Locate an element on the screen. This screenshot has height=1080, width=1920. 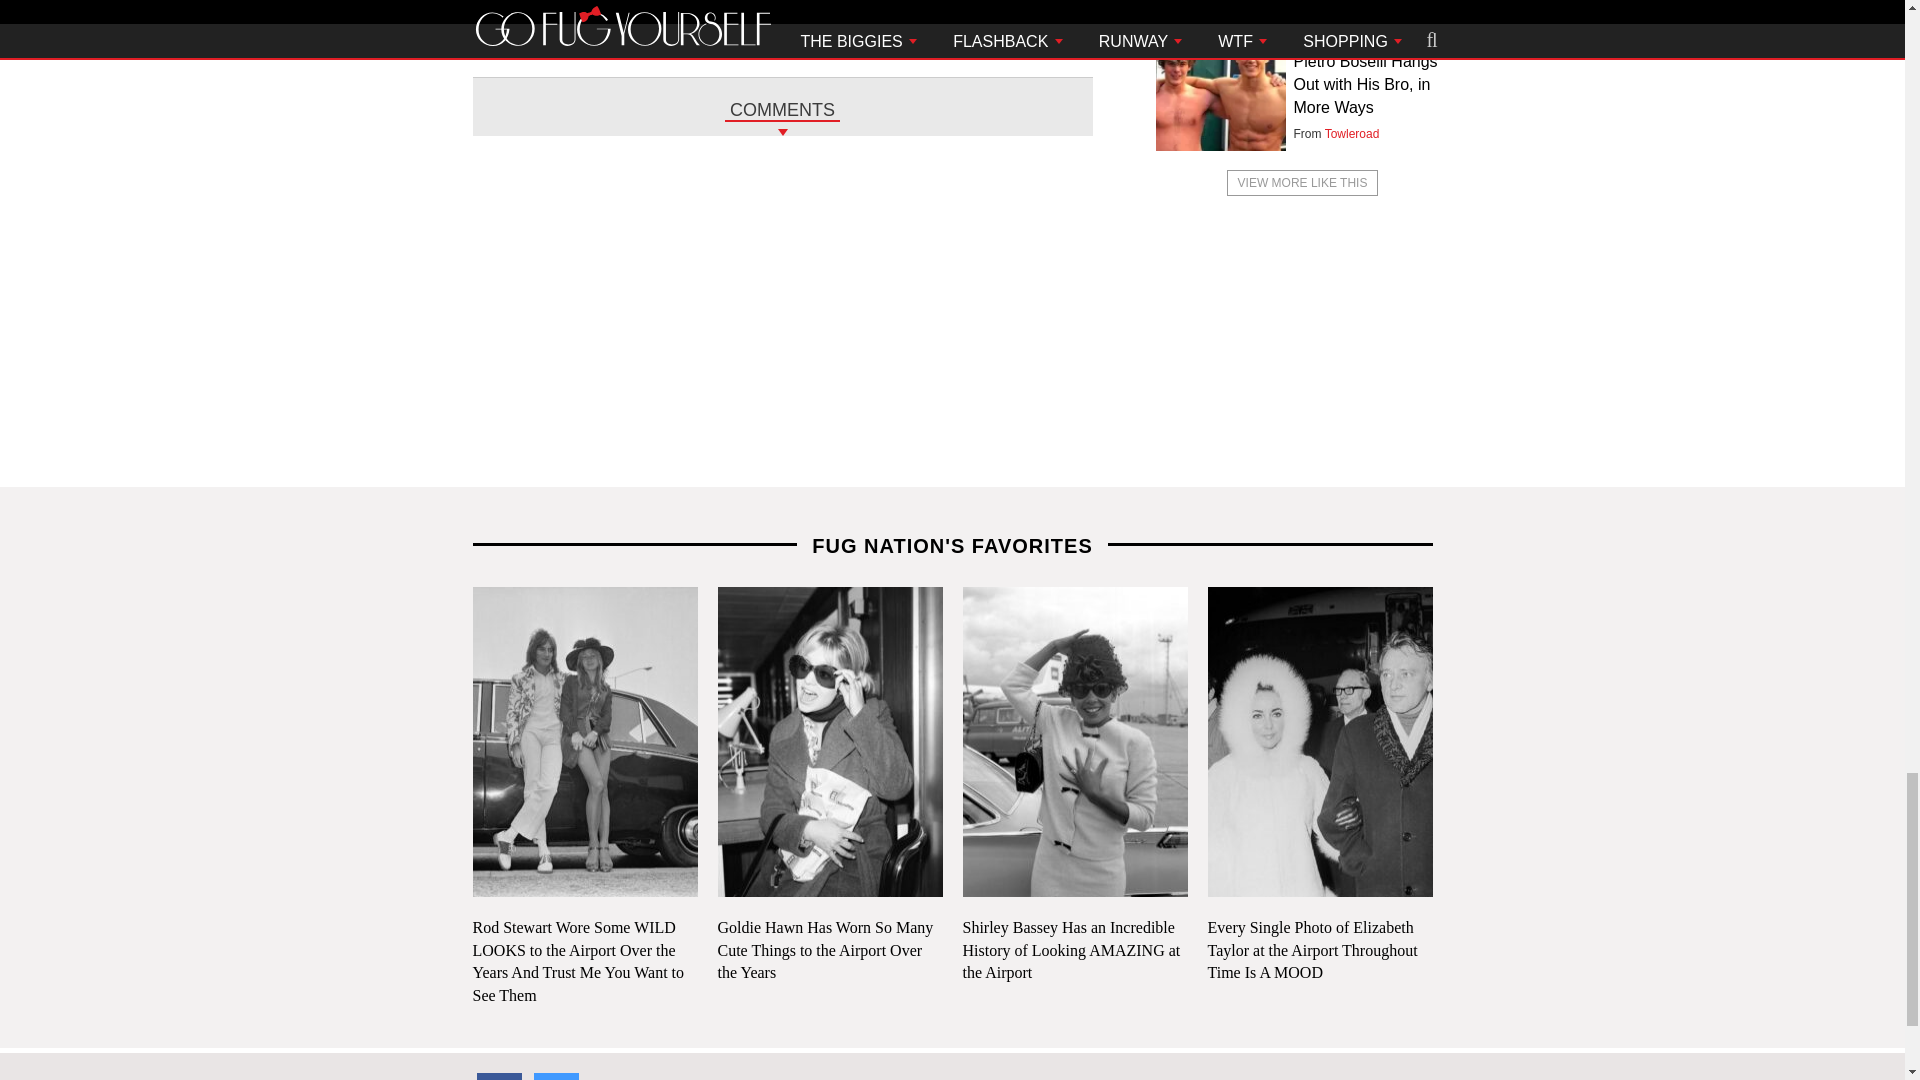
3rd party ad content is located at coordinates (781, 34).